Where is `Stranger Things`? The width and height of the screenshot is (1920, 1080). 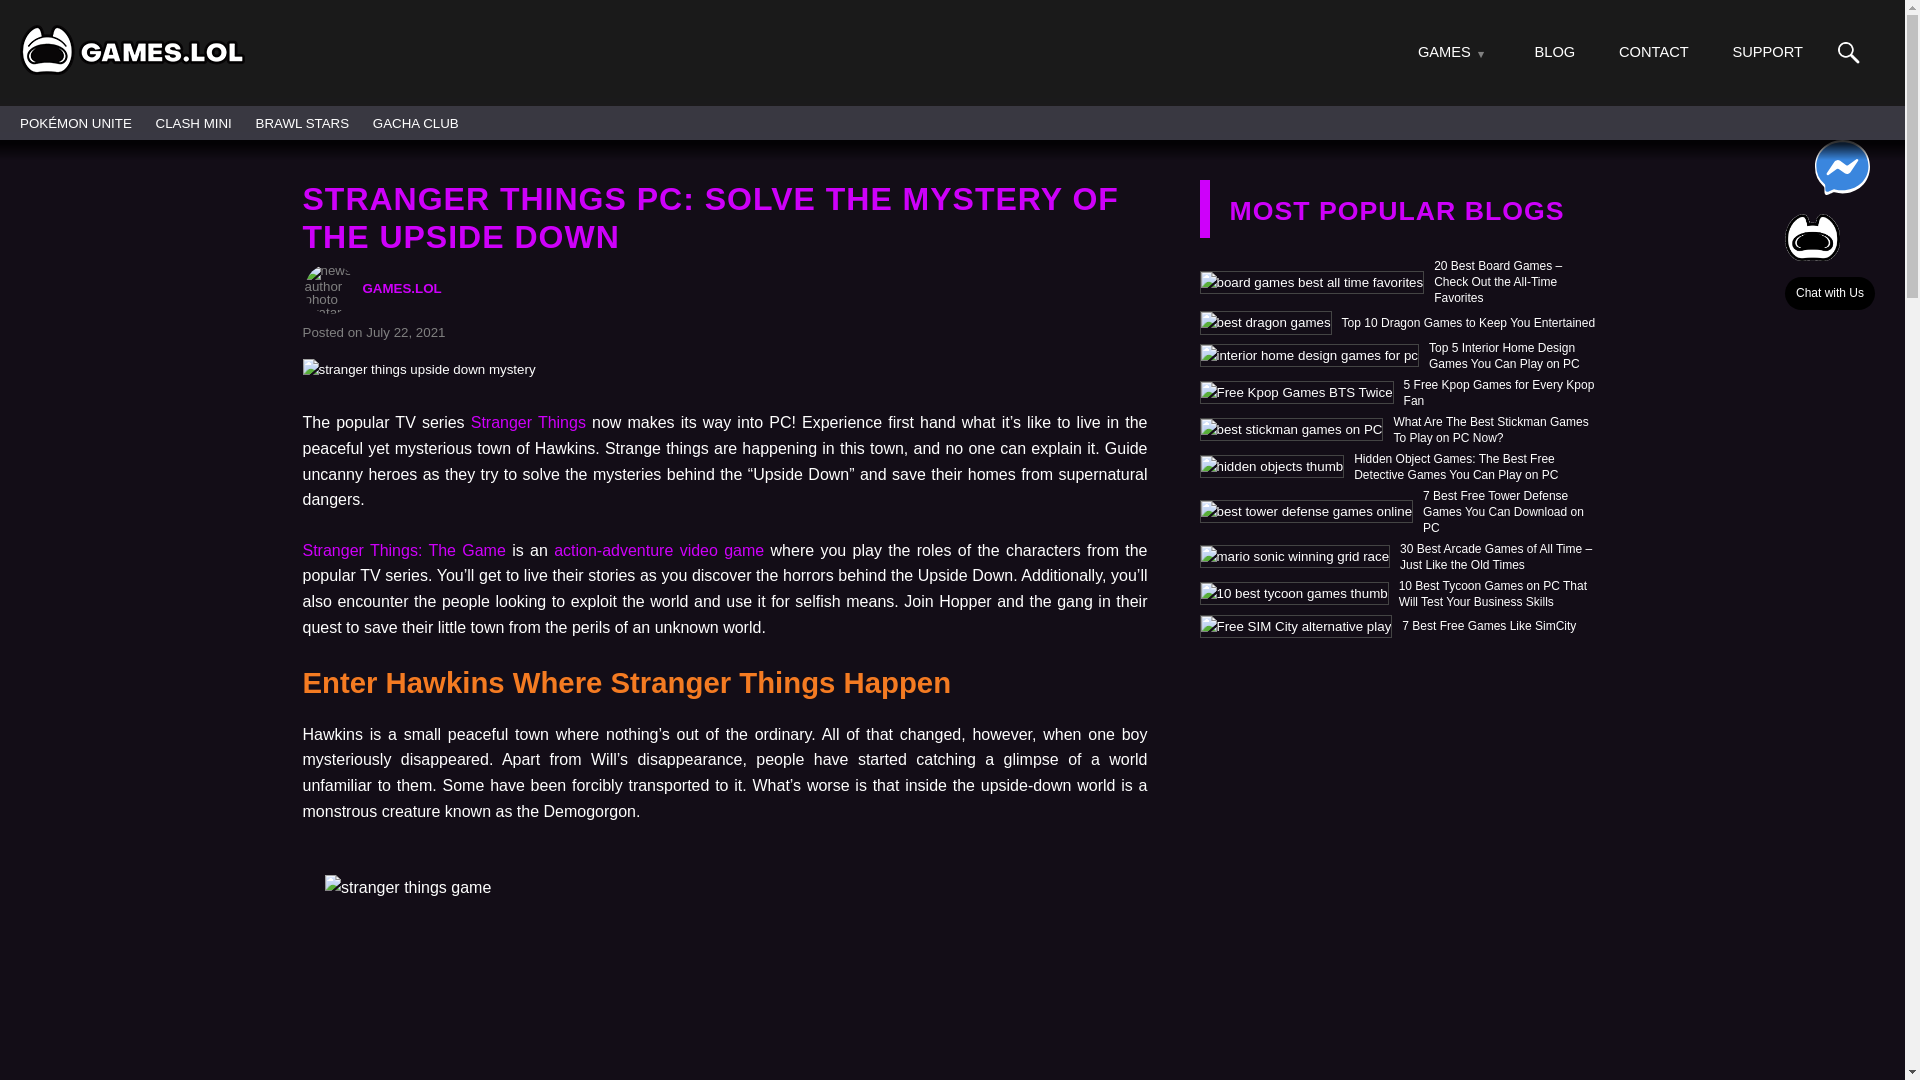
Stranger Things is located at coordinates (528, 422).